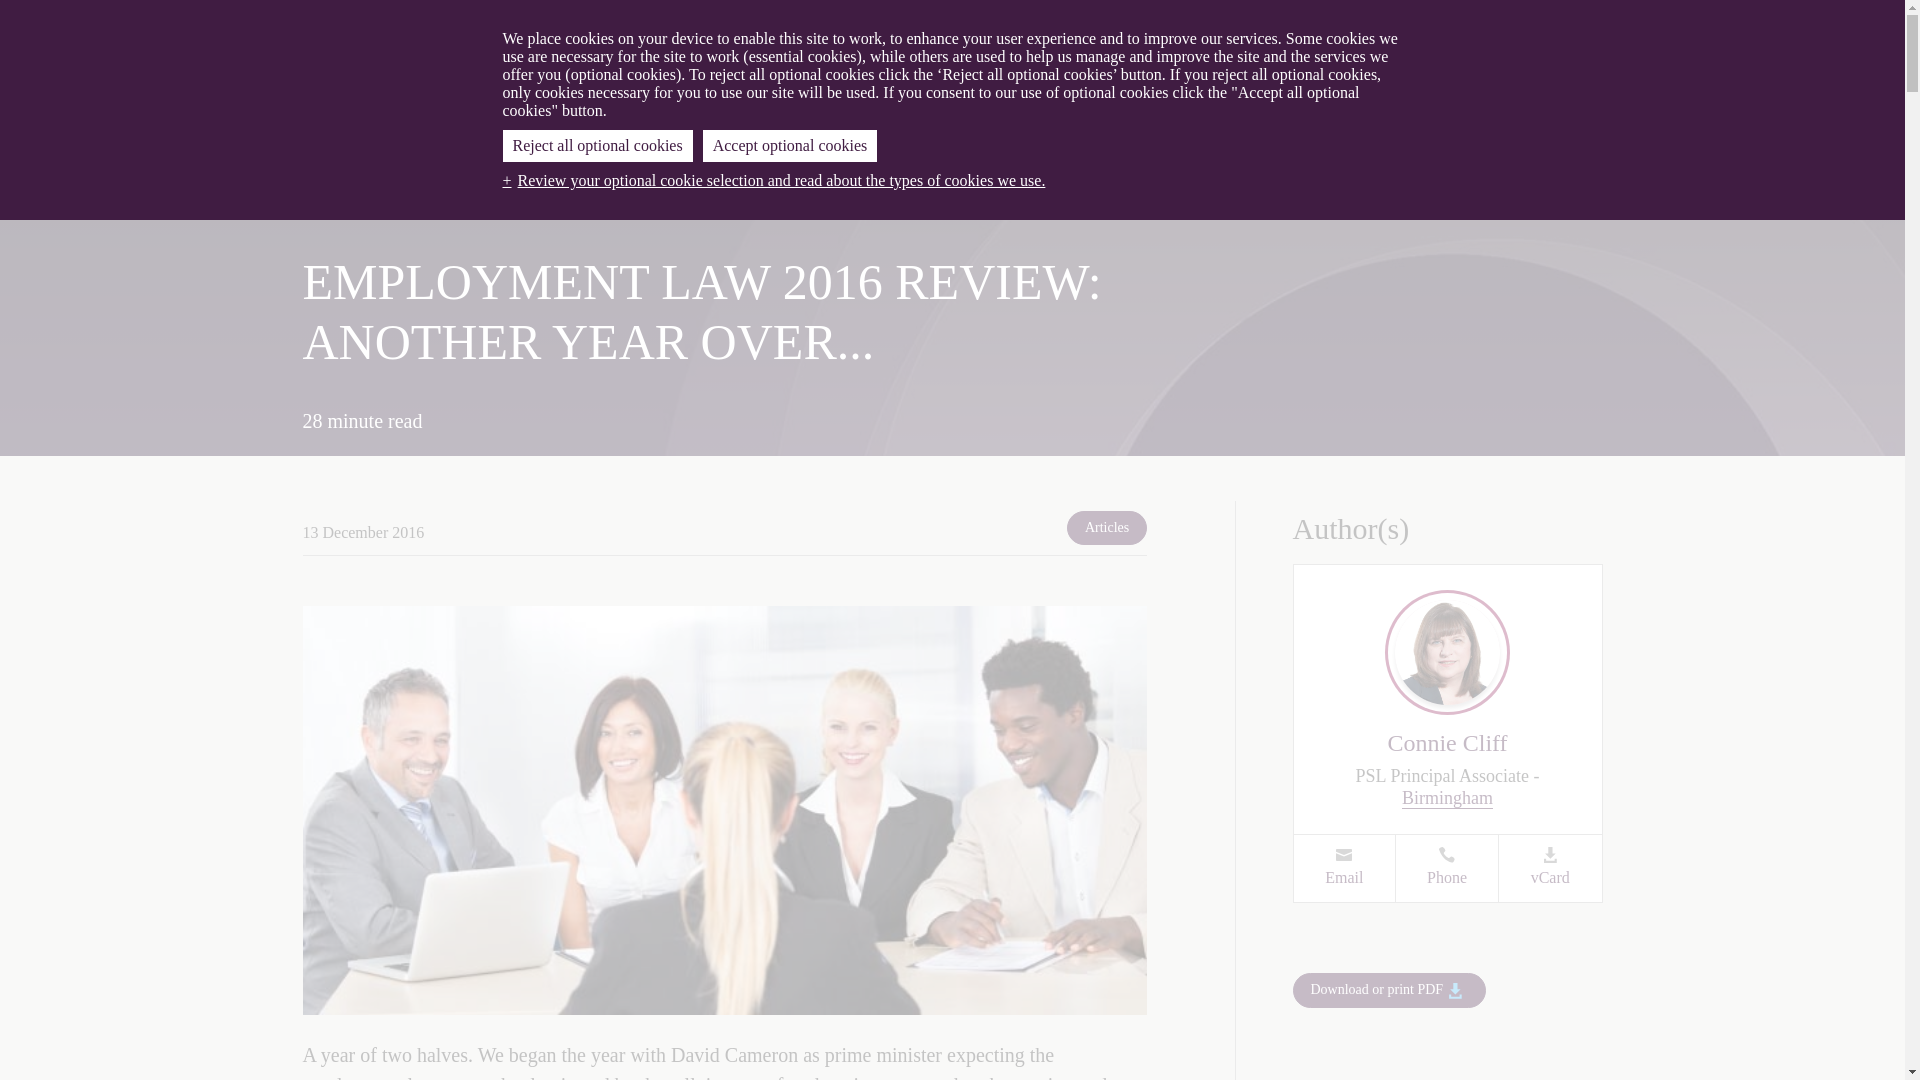 This screenshot has height=1080, width=1920. Describe the element at coordinates (1556, 24) in the screenshot. I see `Services` at that location.